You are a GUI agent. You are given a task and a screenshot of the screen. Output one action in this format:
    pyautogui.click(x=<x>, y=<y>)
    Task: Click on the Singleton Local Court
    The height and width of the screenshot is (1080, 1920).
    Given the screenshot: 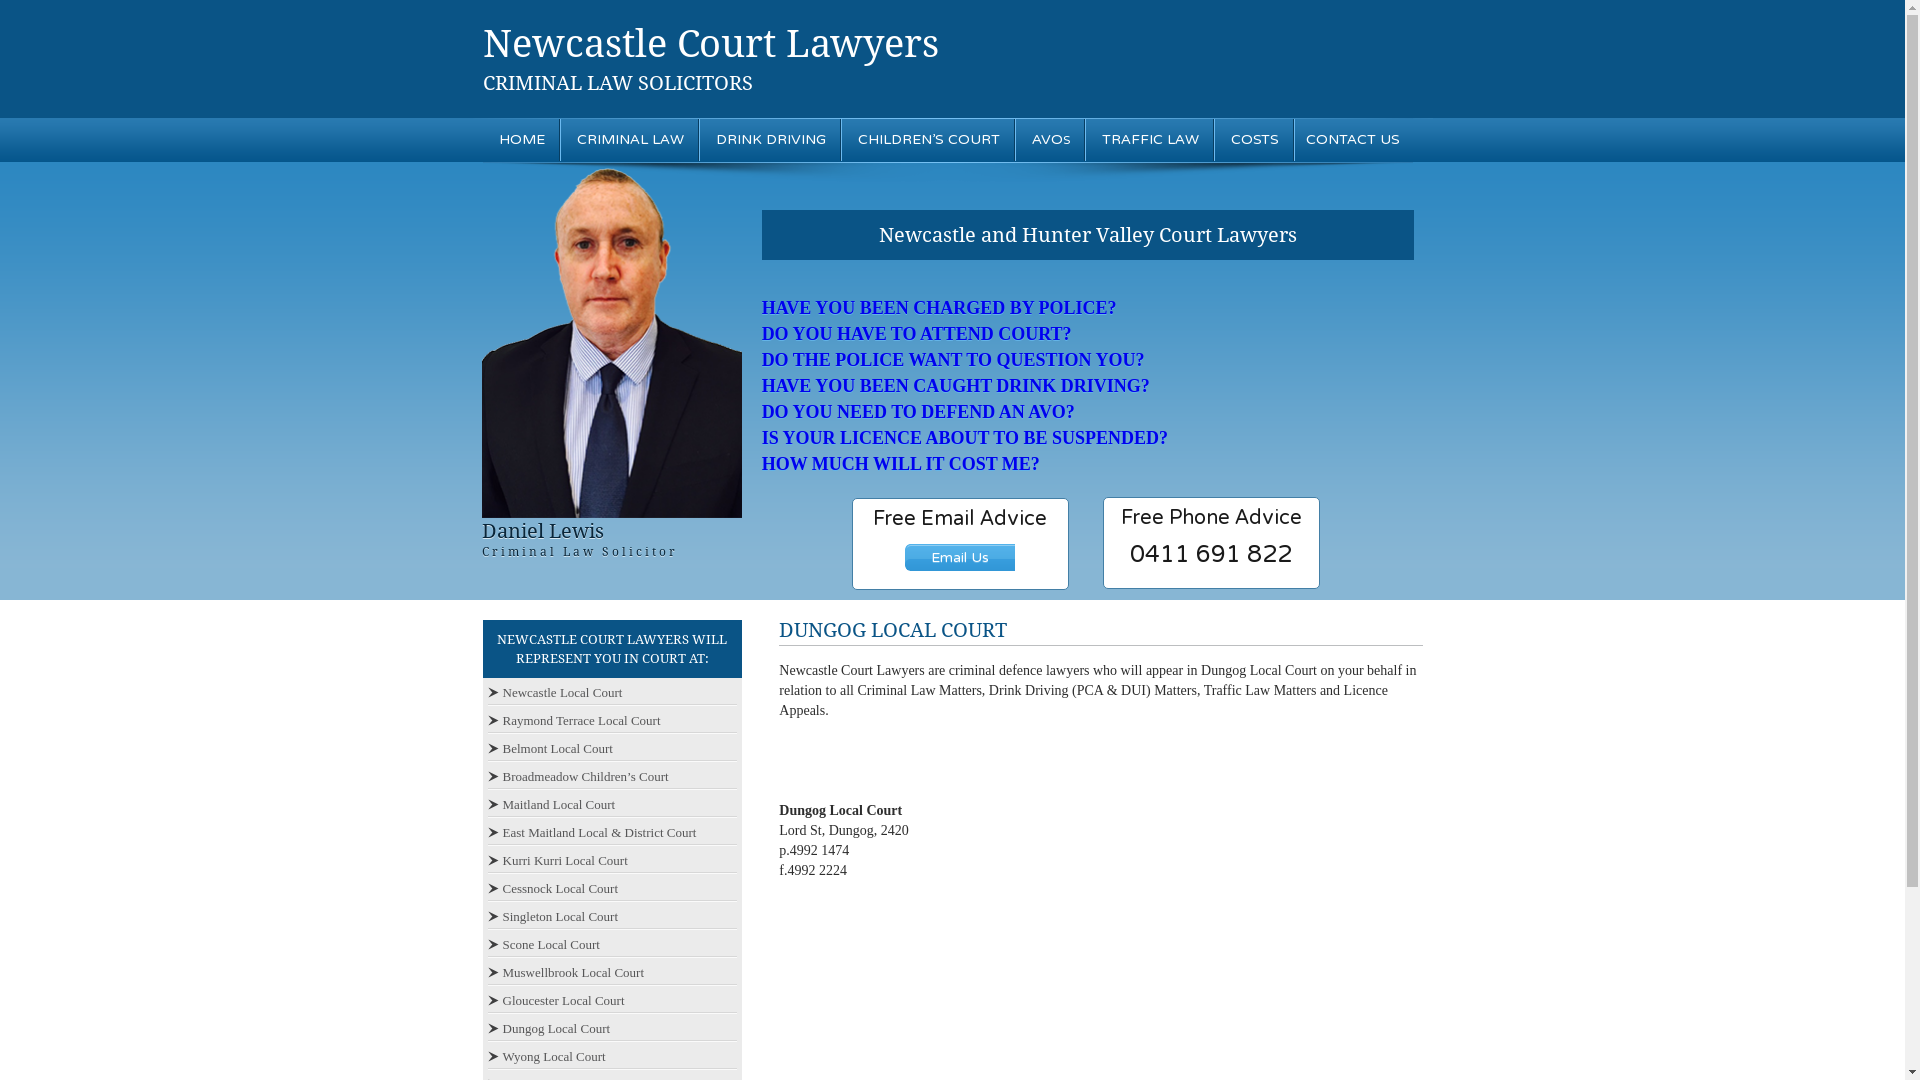 What is the action you would take?
    pyautogui.click(x=554, y=916)
    